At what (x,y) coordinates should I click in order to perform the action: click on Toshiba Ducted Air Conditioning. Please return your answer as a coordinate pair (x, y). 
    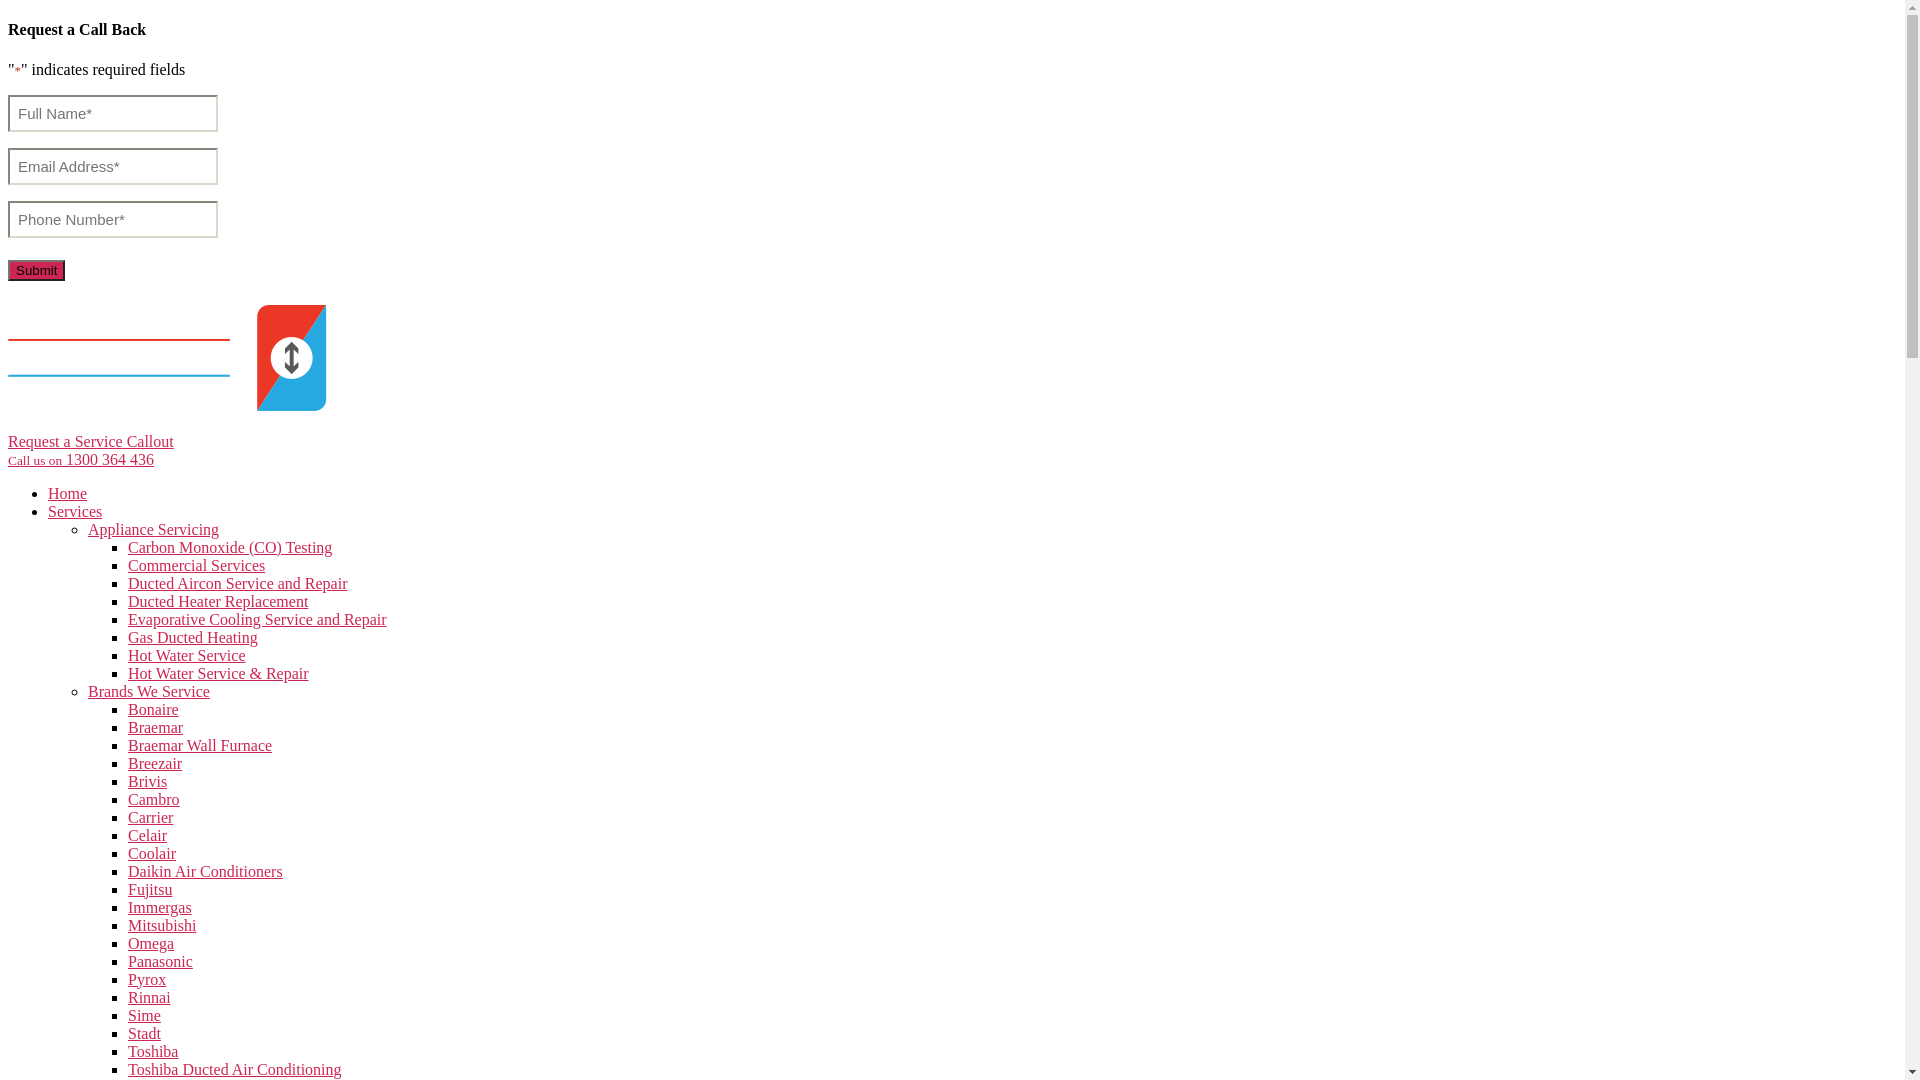
    Looking at the image, I should click on (235, 1070).